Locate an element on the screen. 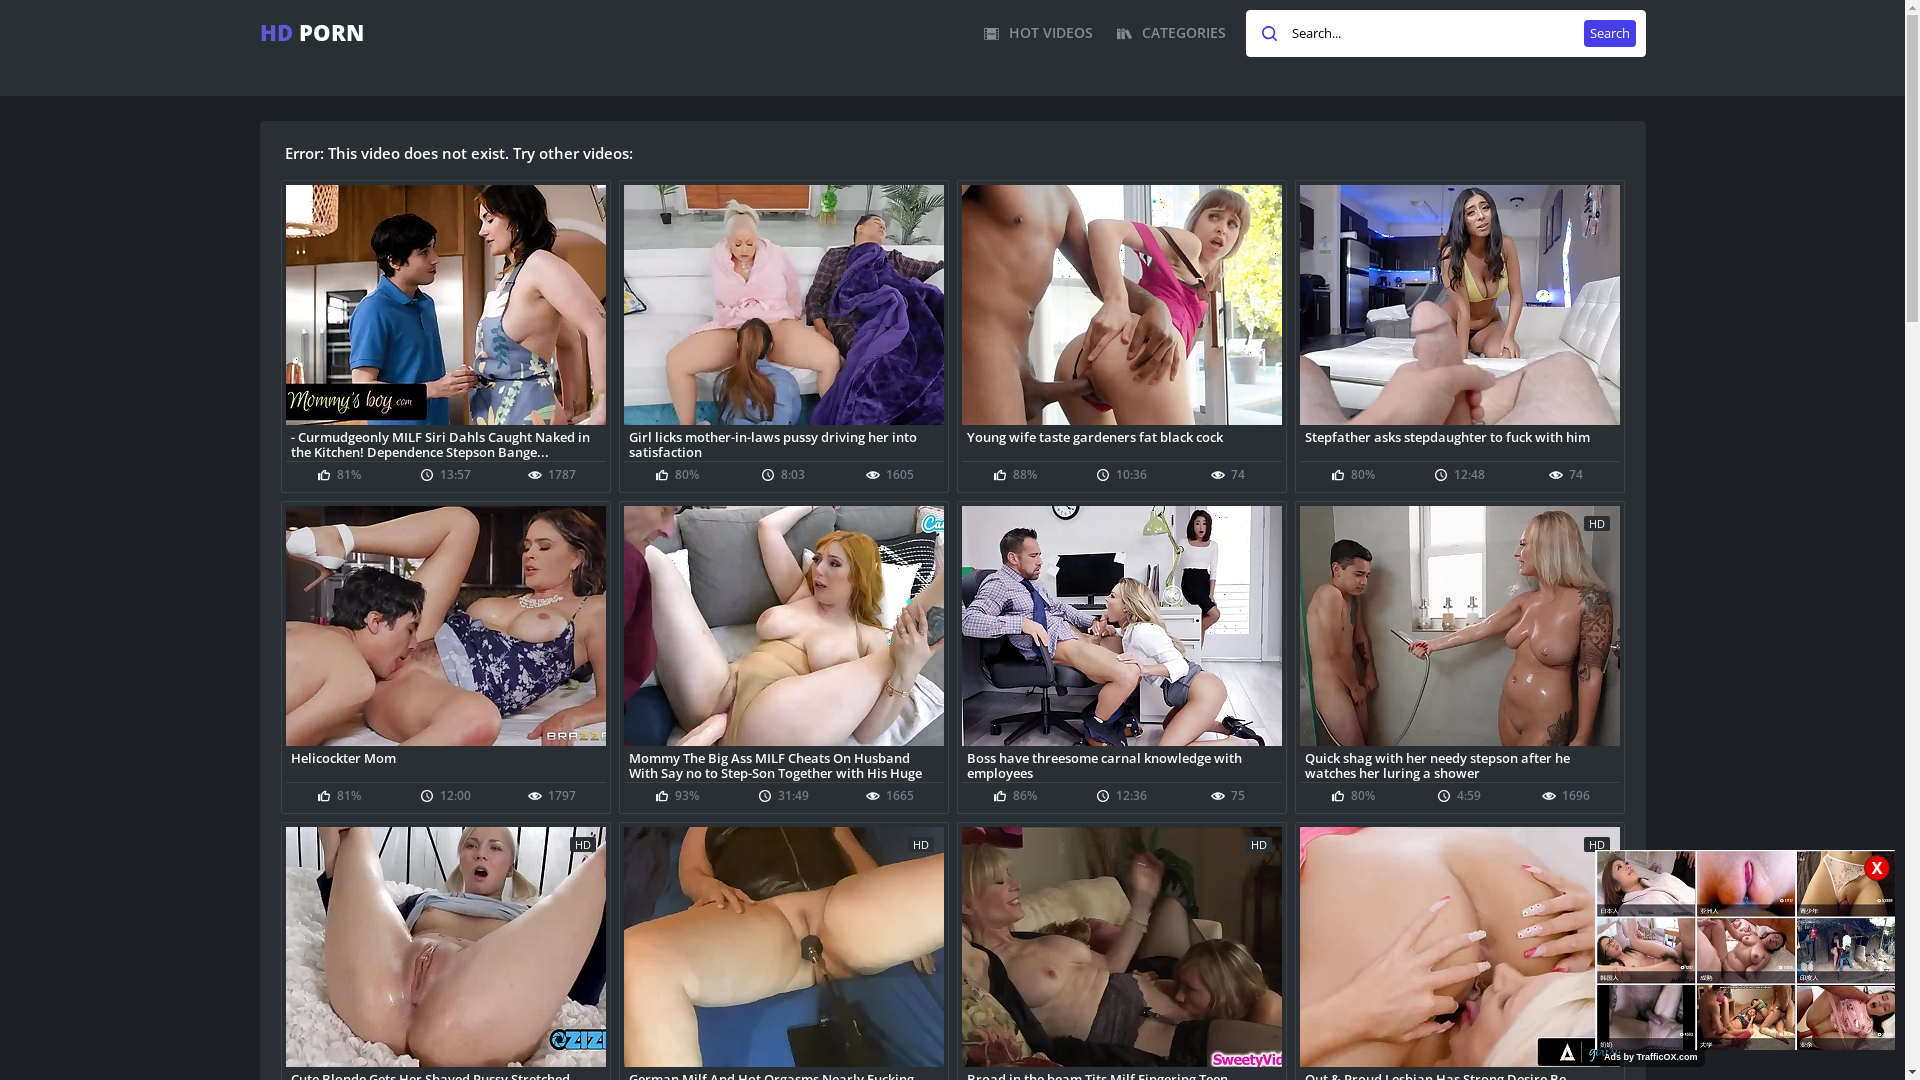 This screenshot has width=1920, height=1080. CATEGORIES is located at coordinates (1170, 33).